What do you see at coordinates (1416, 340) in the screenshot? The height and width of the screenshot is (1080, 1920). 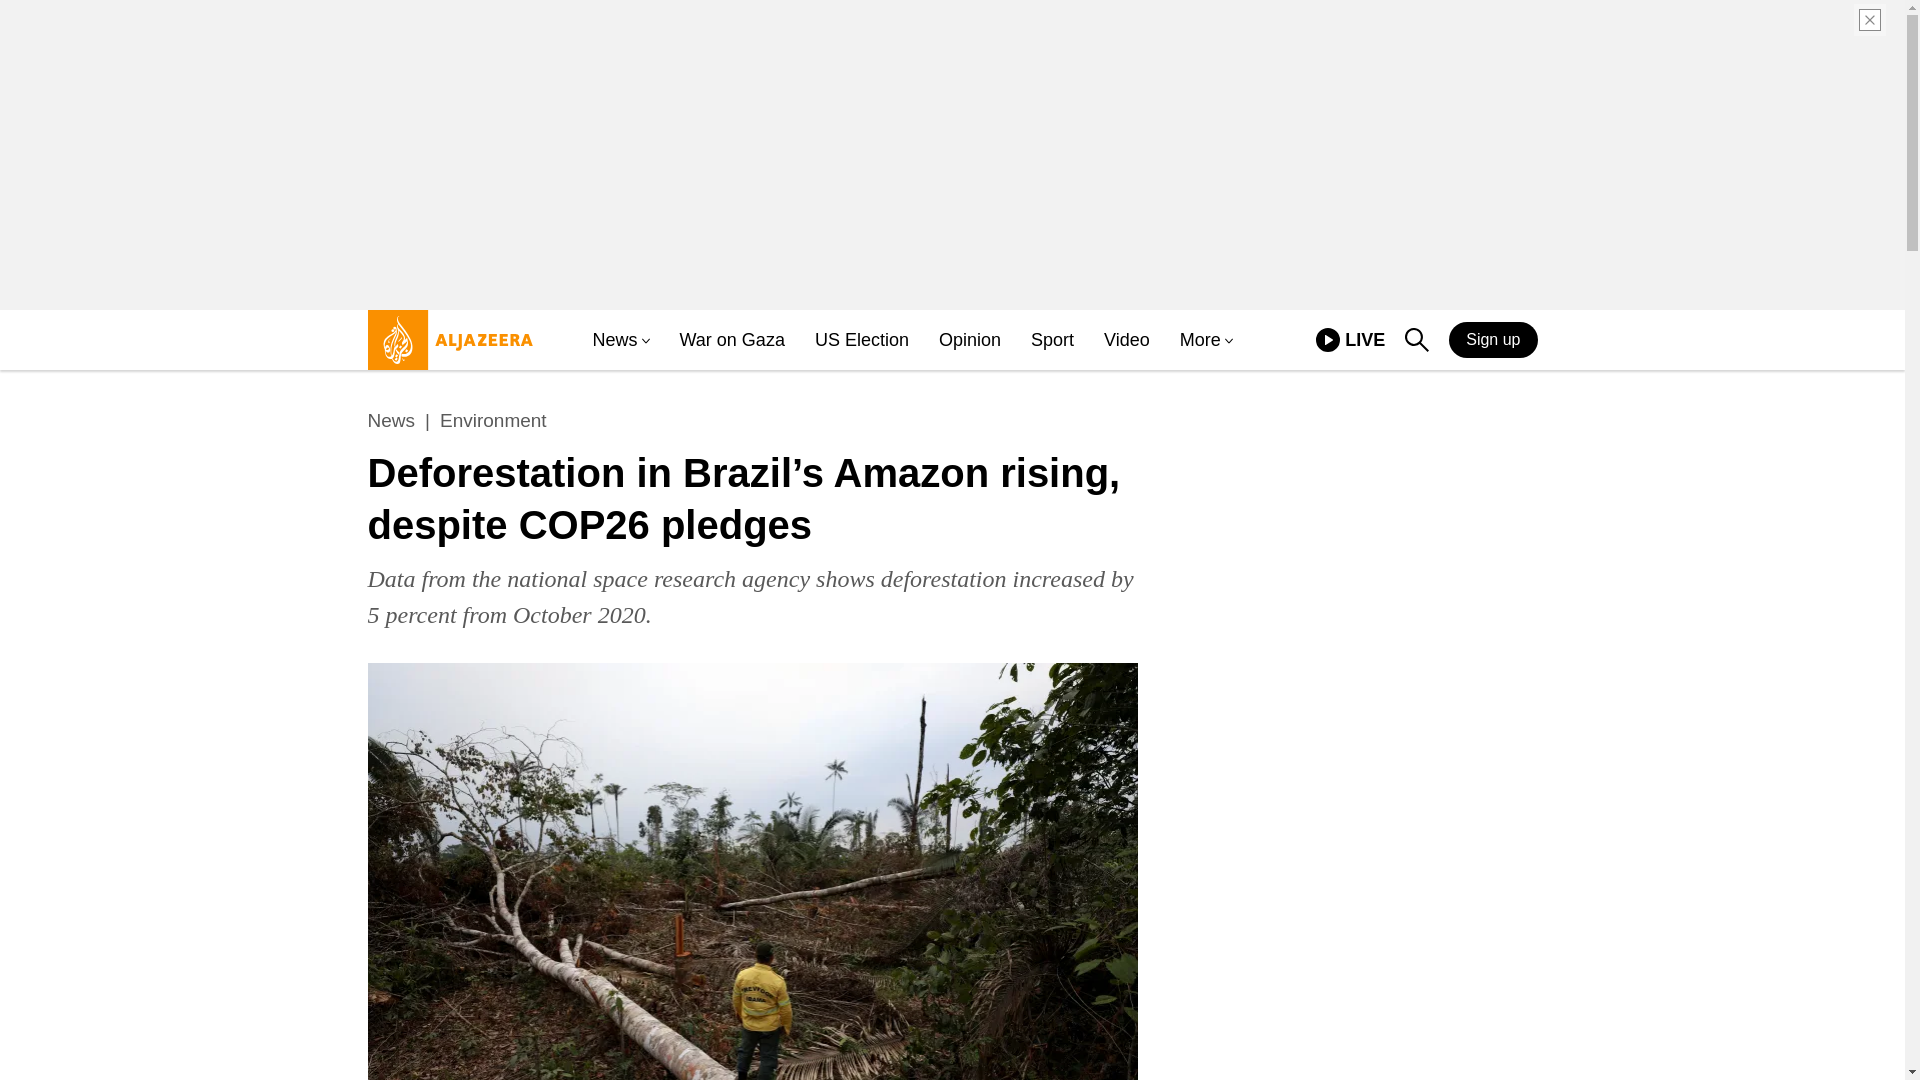 I see `search` at bounding box center [1416, 340].